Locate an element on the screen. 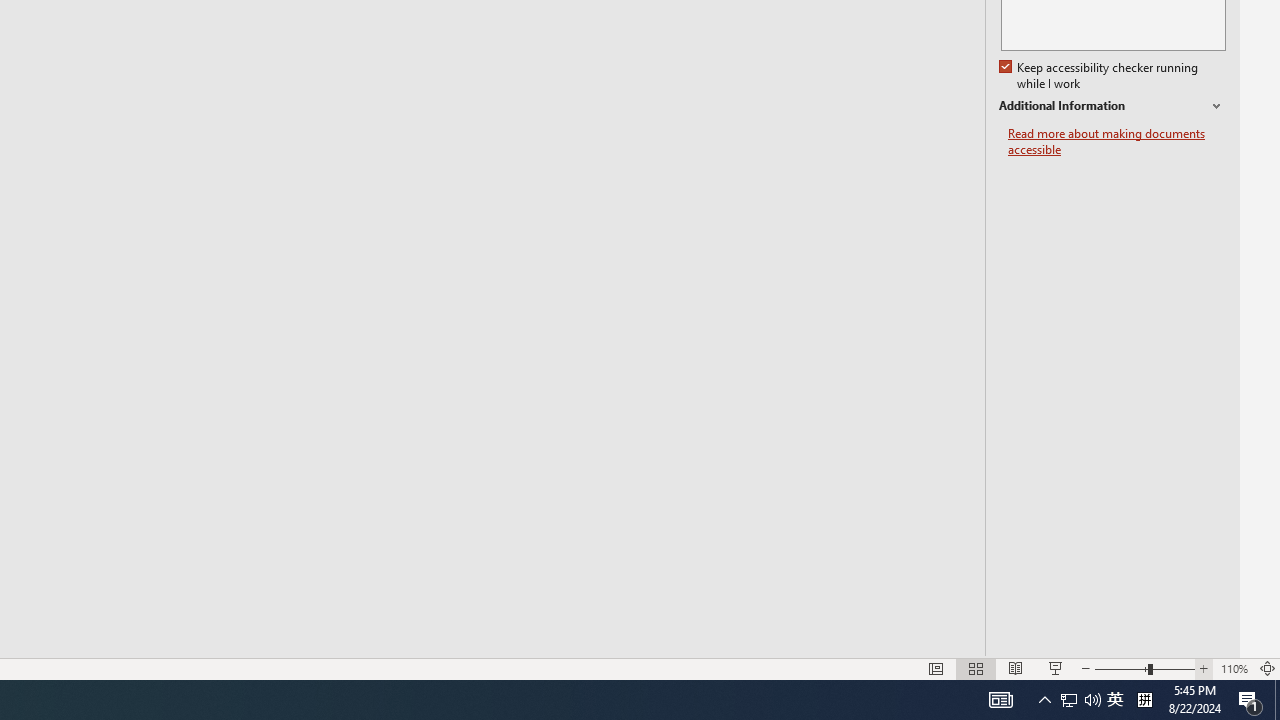 The image size is (1280, 720). Zoom is located at coordinates (1144, 668).